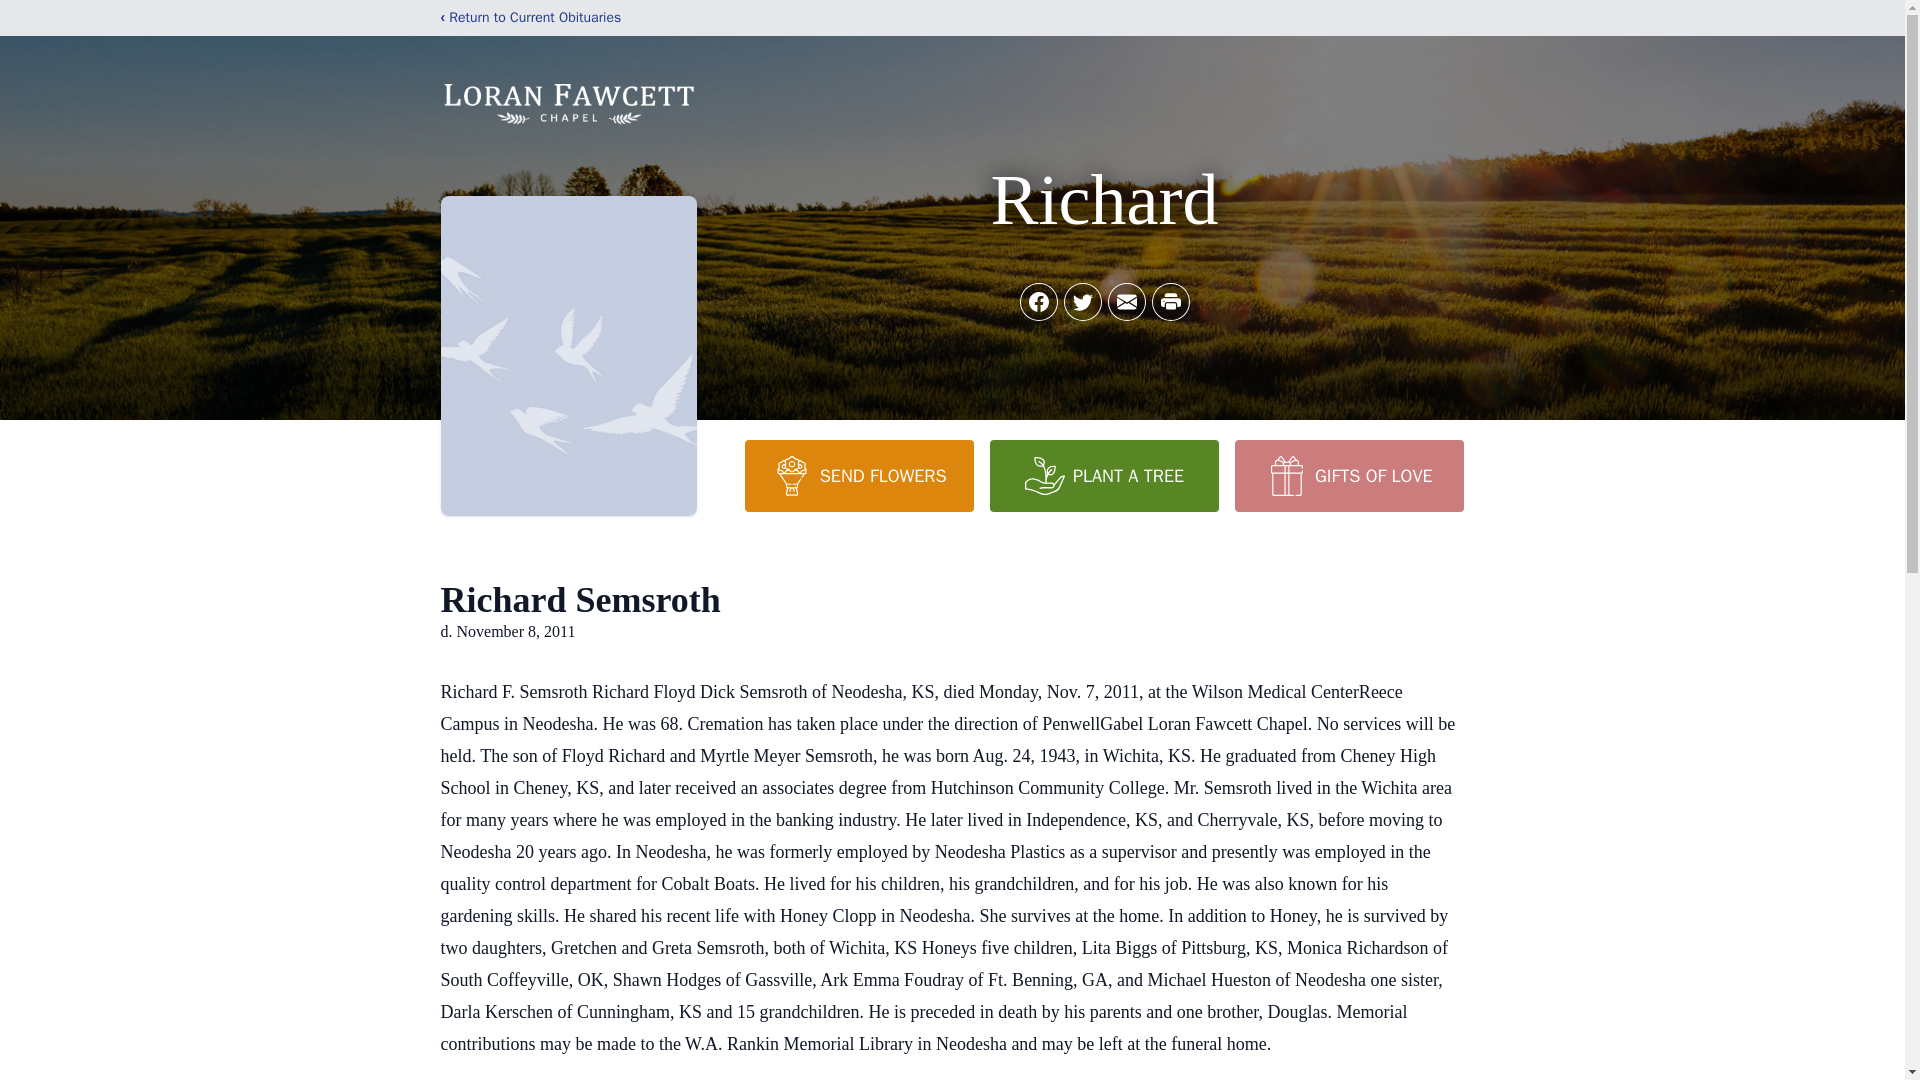 The width and height of the screenshot is (1920, 1080). Describe the element at coordinates (858, 475) in the screenshot. I see `SEND FLOWERS` at that location.